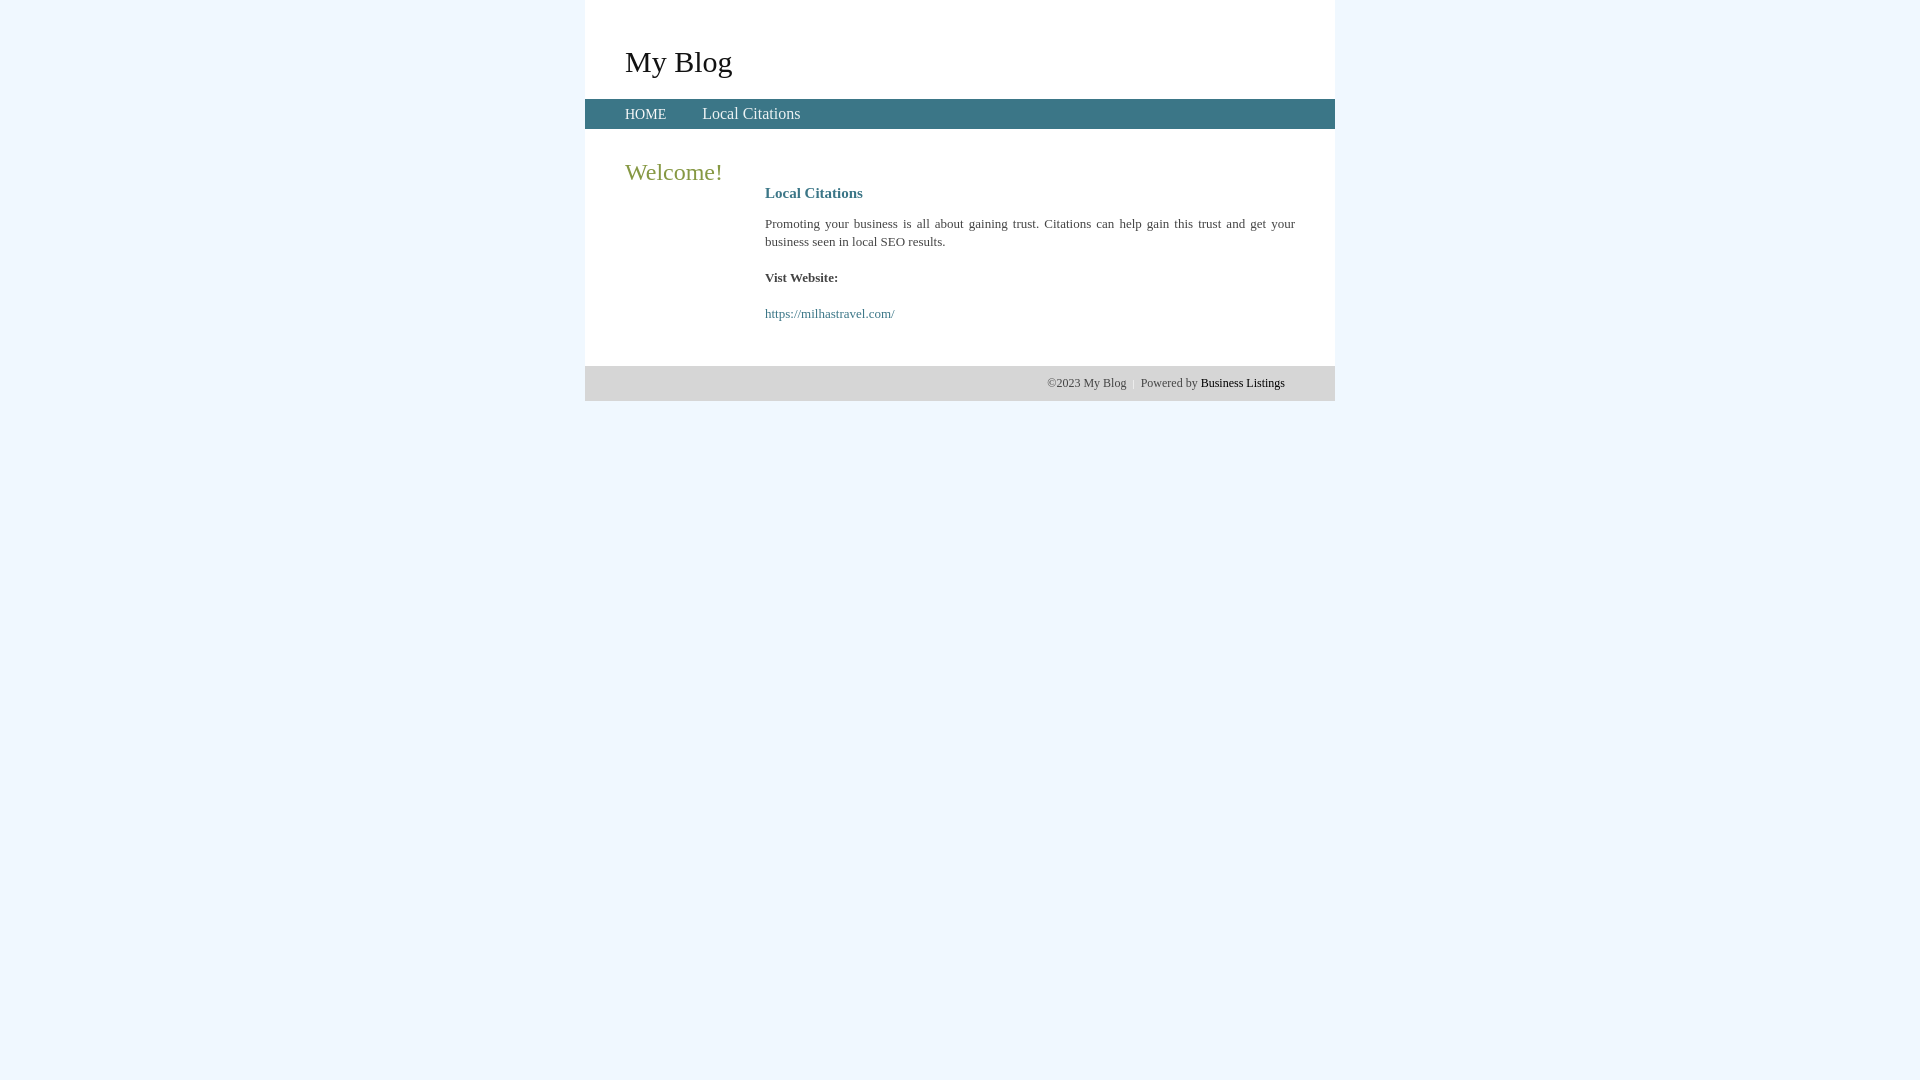 The width and height of the screenshot is (1920, 1080). Describe the element at coordinates (1243, 383) in the screenshot. I see `Business Listings` at that location.